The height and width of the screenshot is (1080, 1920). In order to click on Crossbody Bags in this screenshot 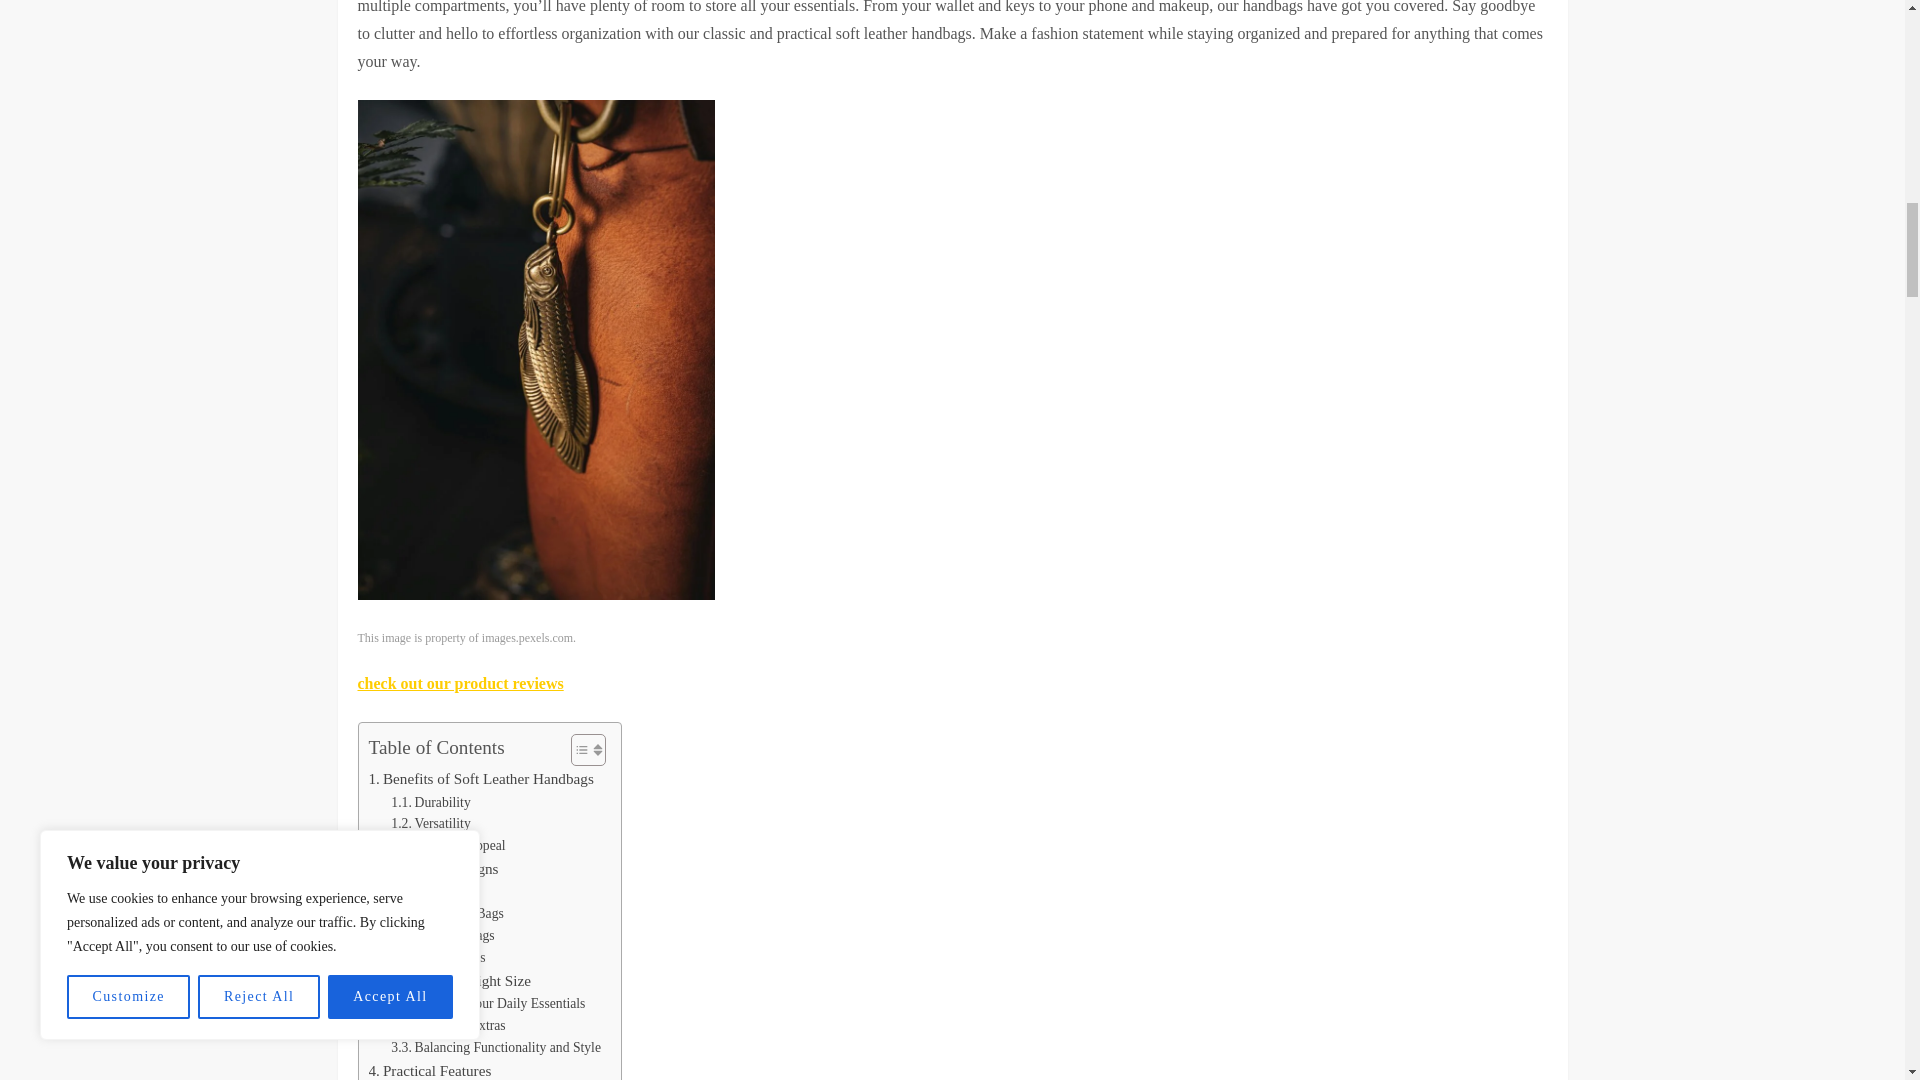, I will do `click(447, 913)`.